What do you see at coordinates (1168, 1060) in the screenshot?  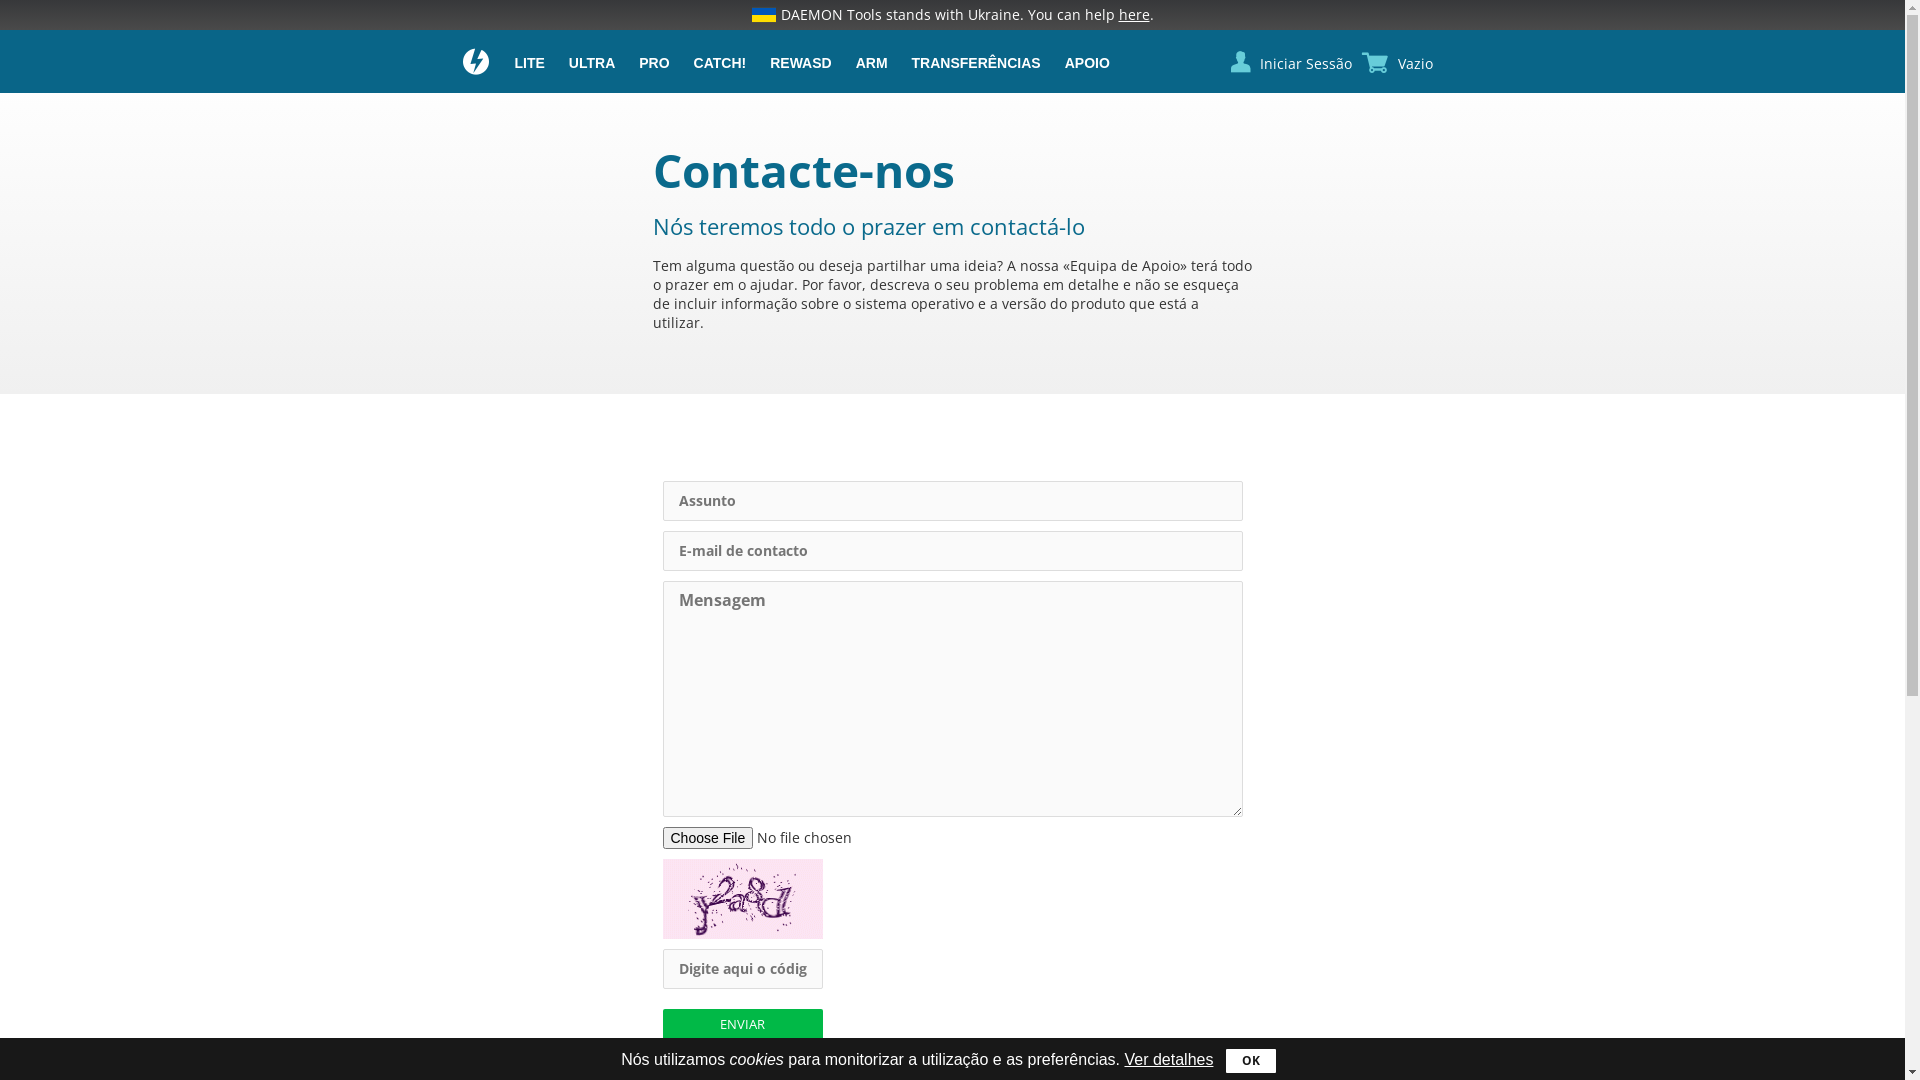 I see `Ver detalhes` at bounding box center [1168, 1060].